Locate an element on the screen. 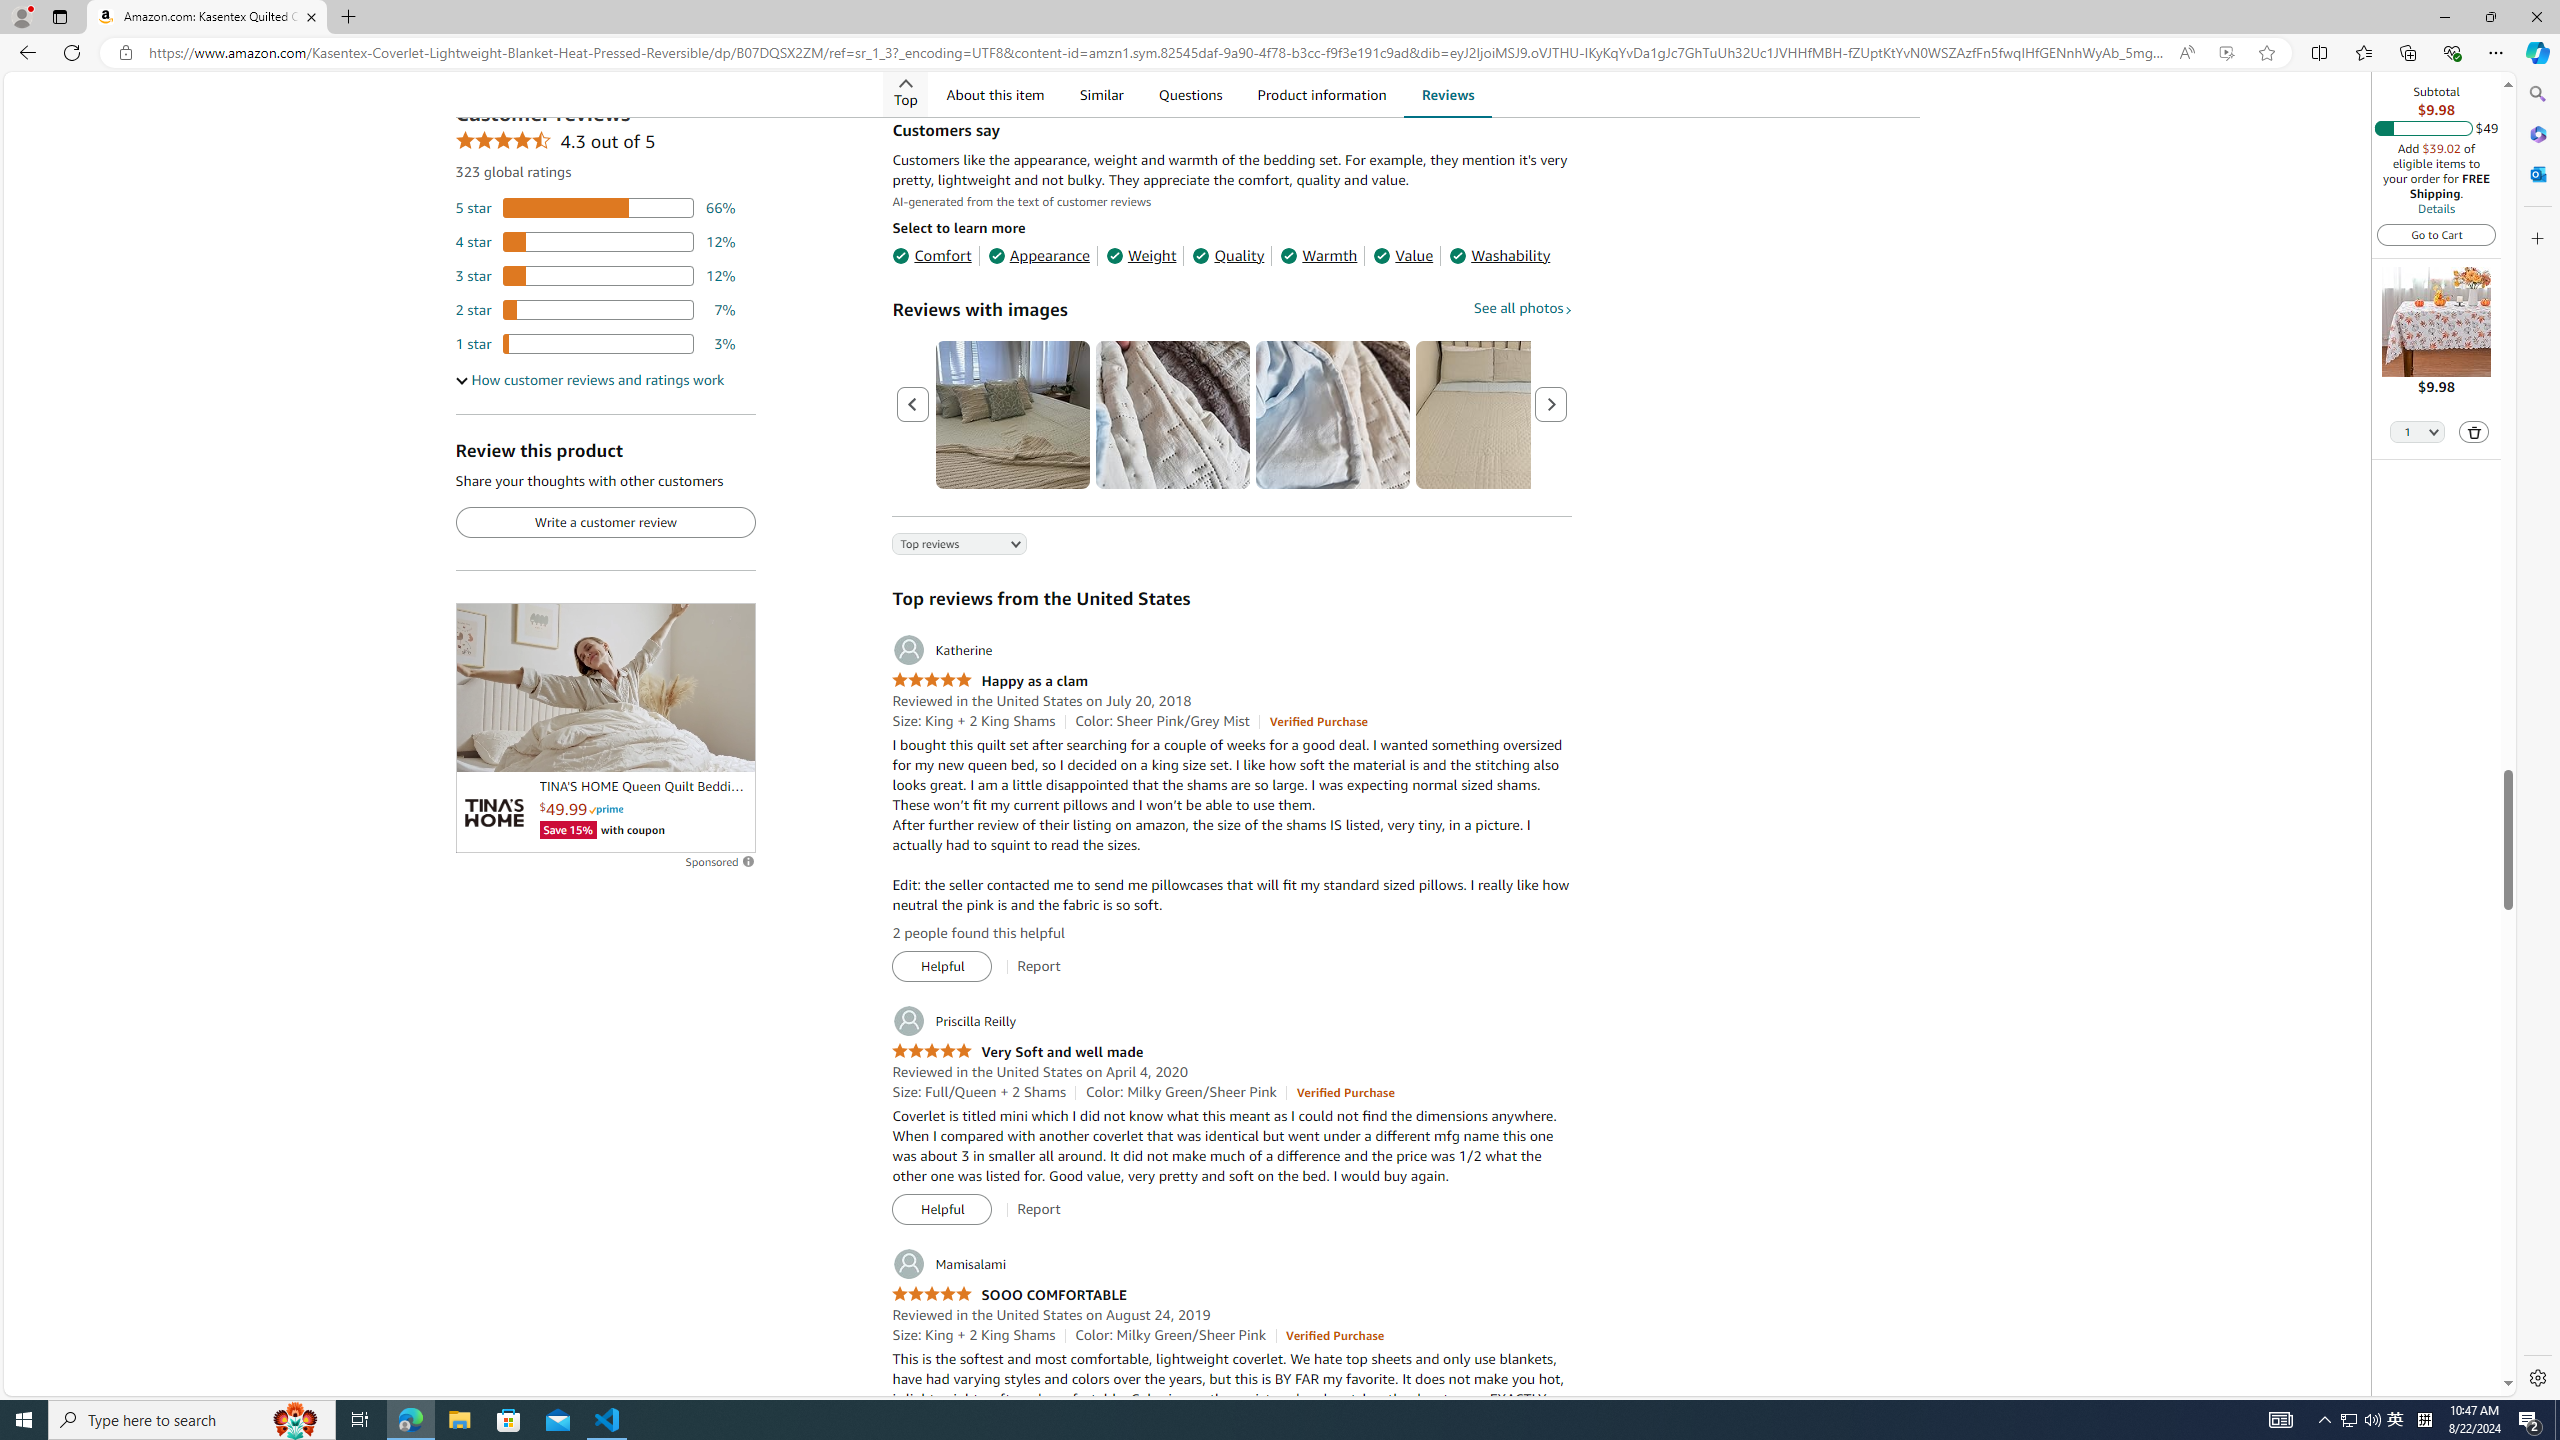 The height and width of the screenshot is (1440, 2560). Sponsored ad is located at coordinates (605, 687).